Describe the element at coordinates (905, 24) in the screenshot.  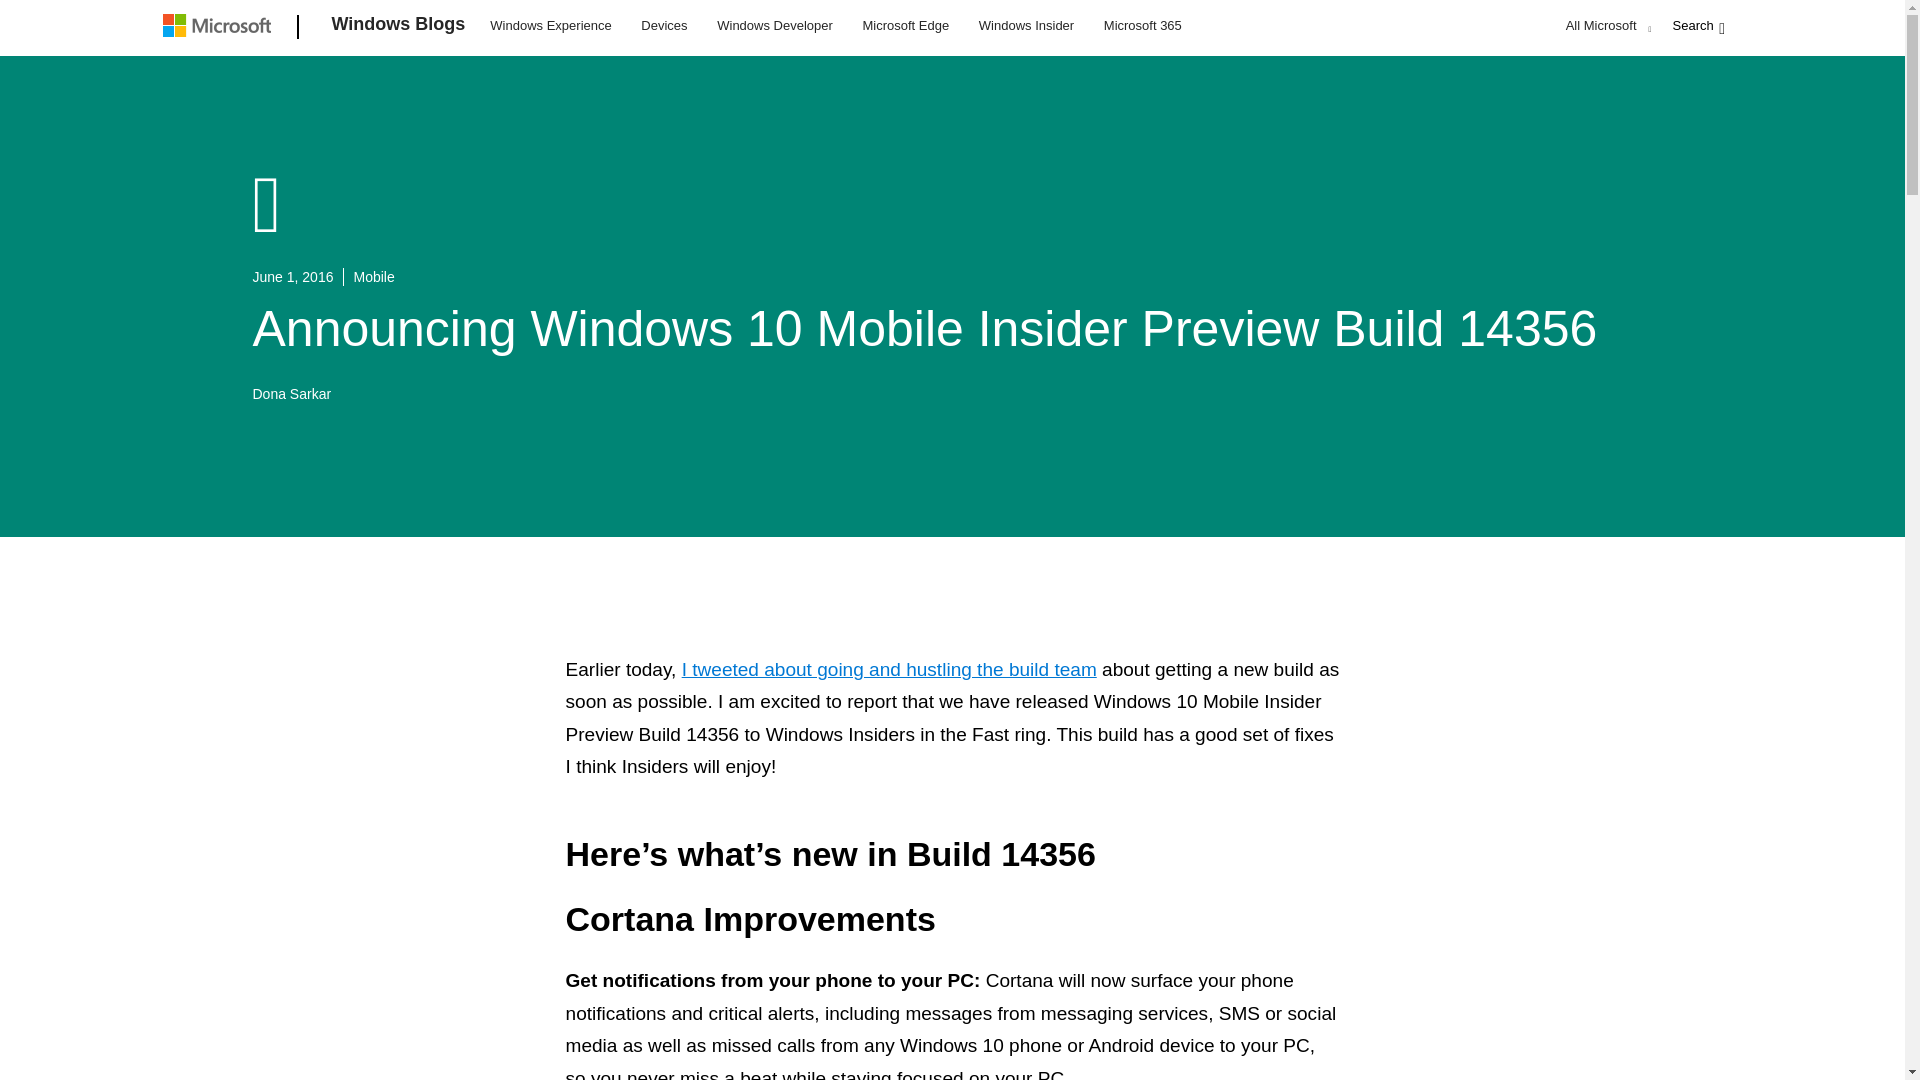
I see `Microsoft Edge` at that location.